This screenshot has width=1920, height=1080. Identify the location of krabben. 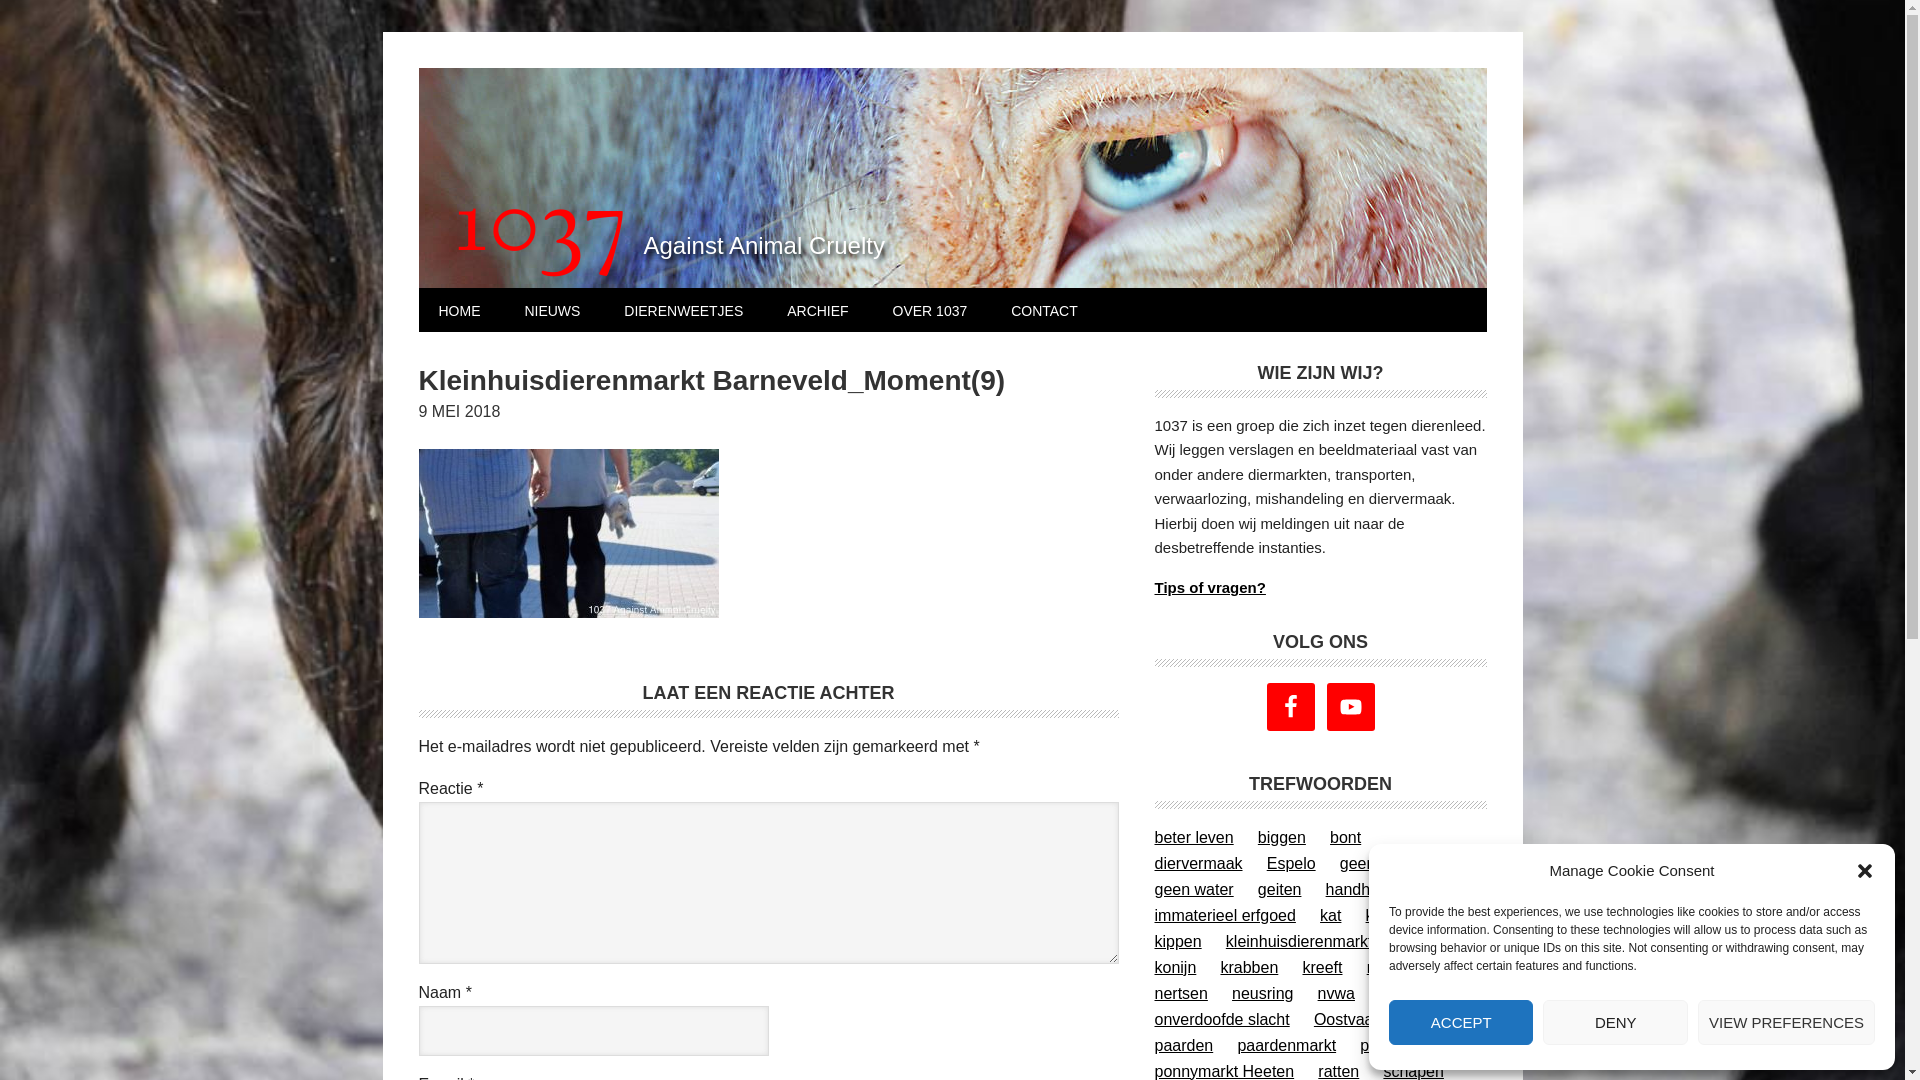
(1249, 968).